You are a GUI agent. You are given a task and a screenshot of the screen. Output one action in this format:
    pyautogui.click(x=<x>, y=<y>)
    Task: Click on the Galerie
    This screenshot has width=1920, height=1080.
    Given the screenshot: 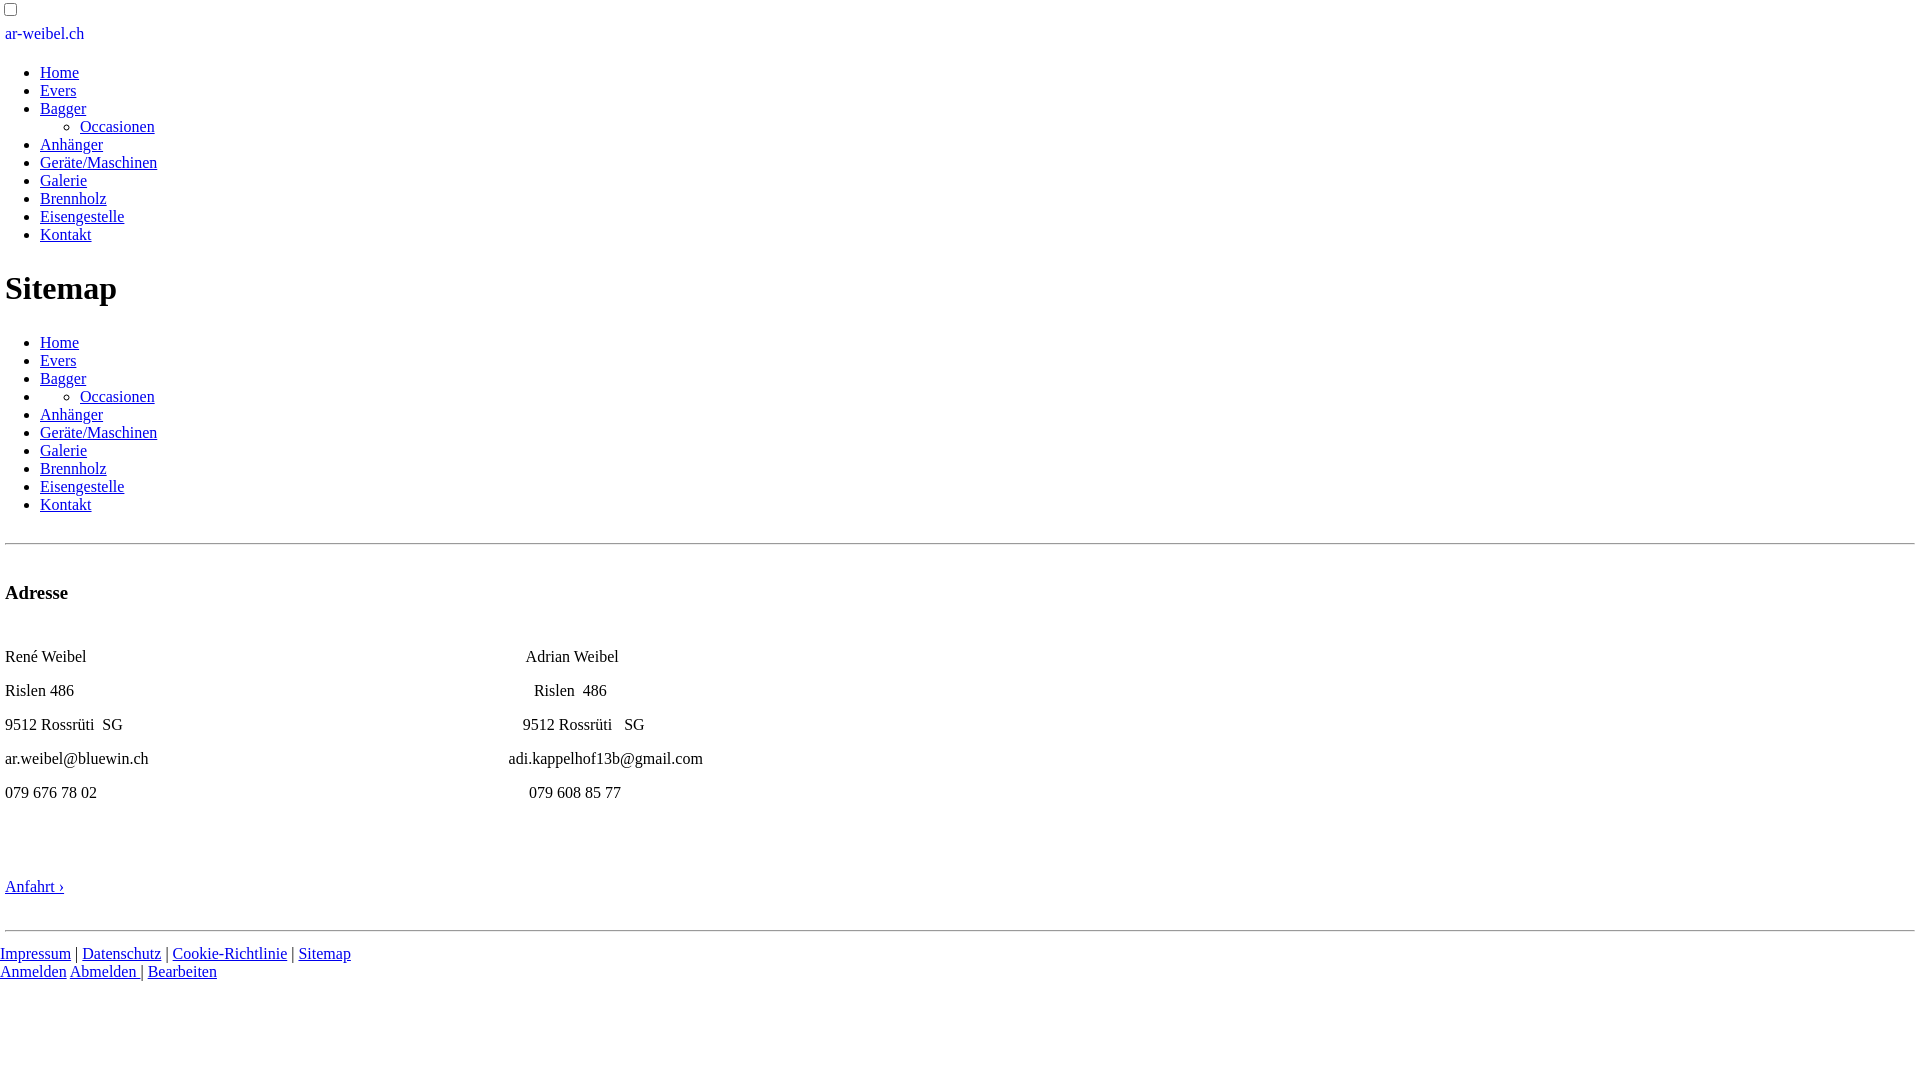 What is the action you would take?
    pyautogui.click(x=64, y=450)
    